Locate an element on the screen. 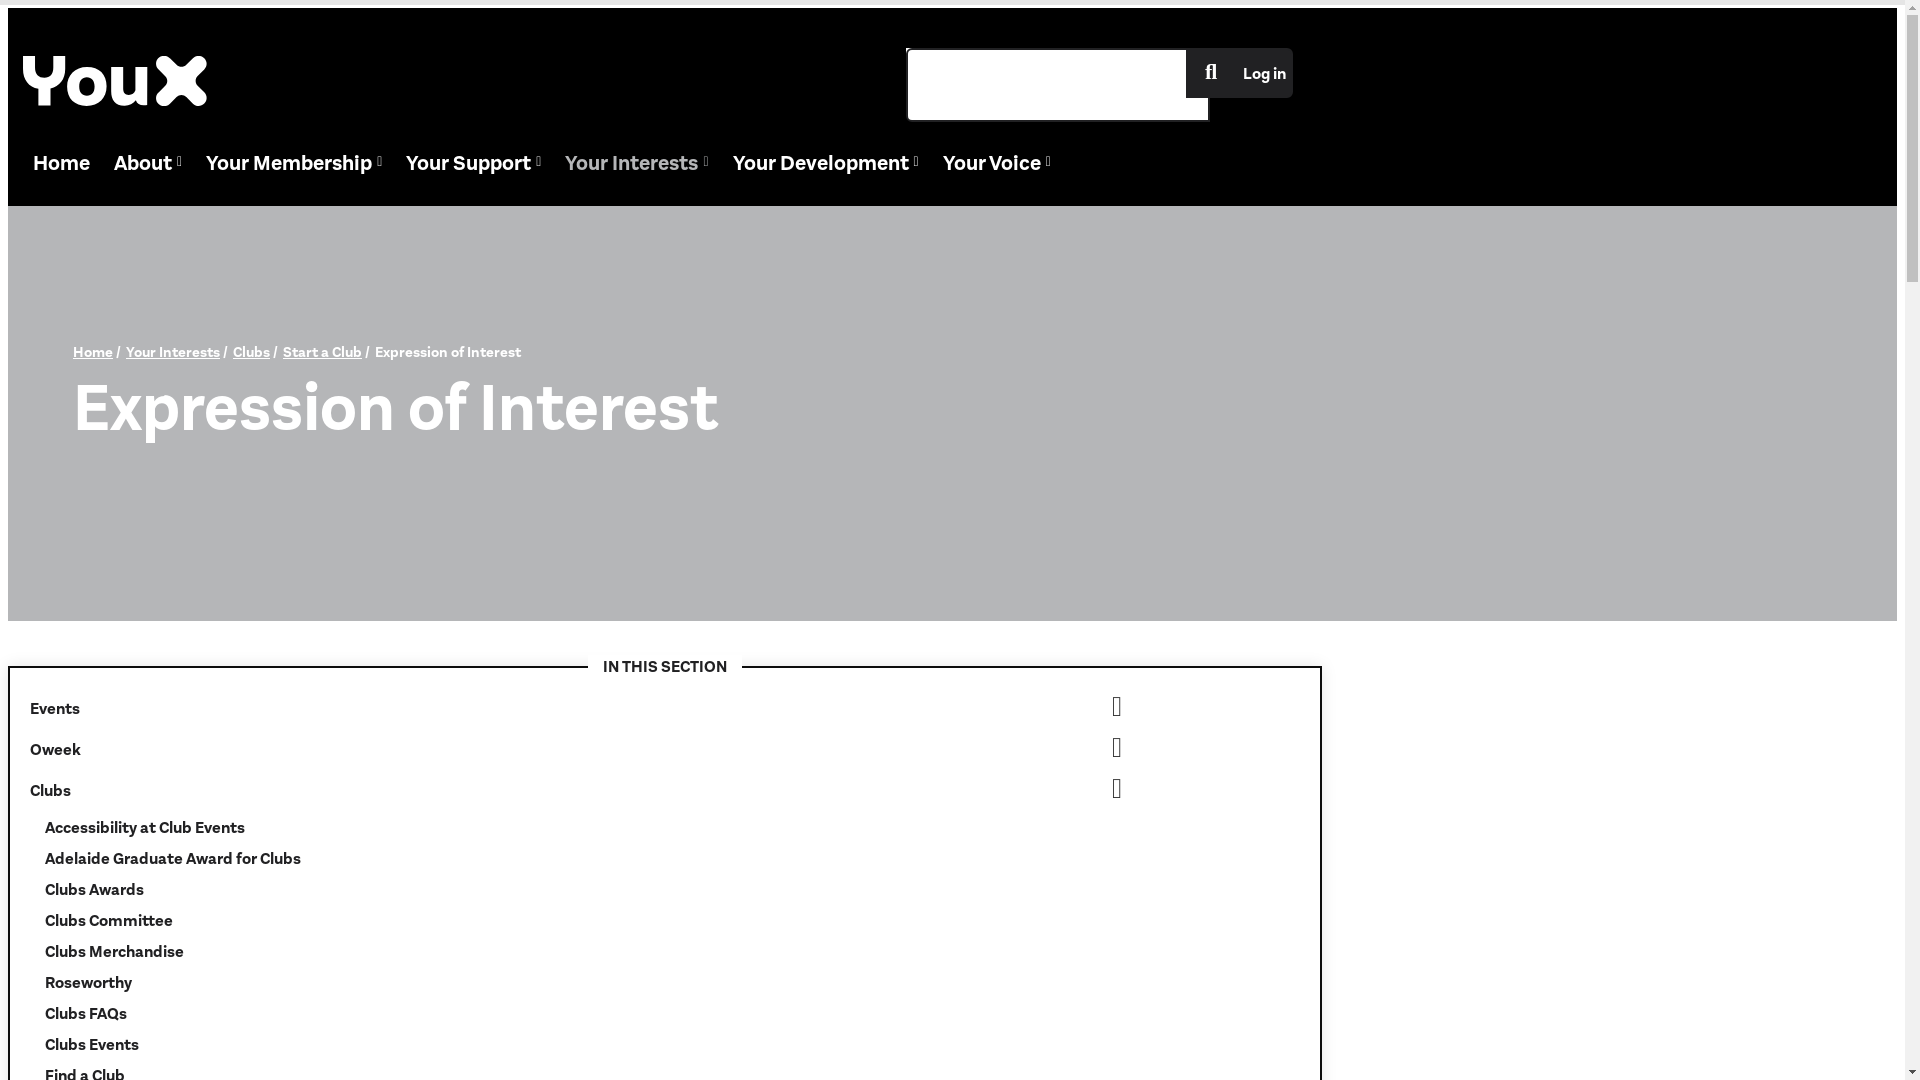  Clubs Events is located at coordinates (553, 1044).